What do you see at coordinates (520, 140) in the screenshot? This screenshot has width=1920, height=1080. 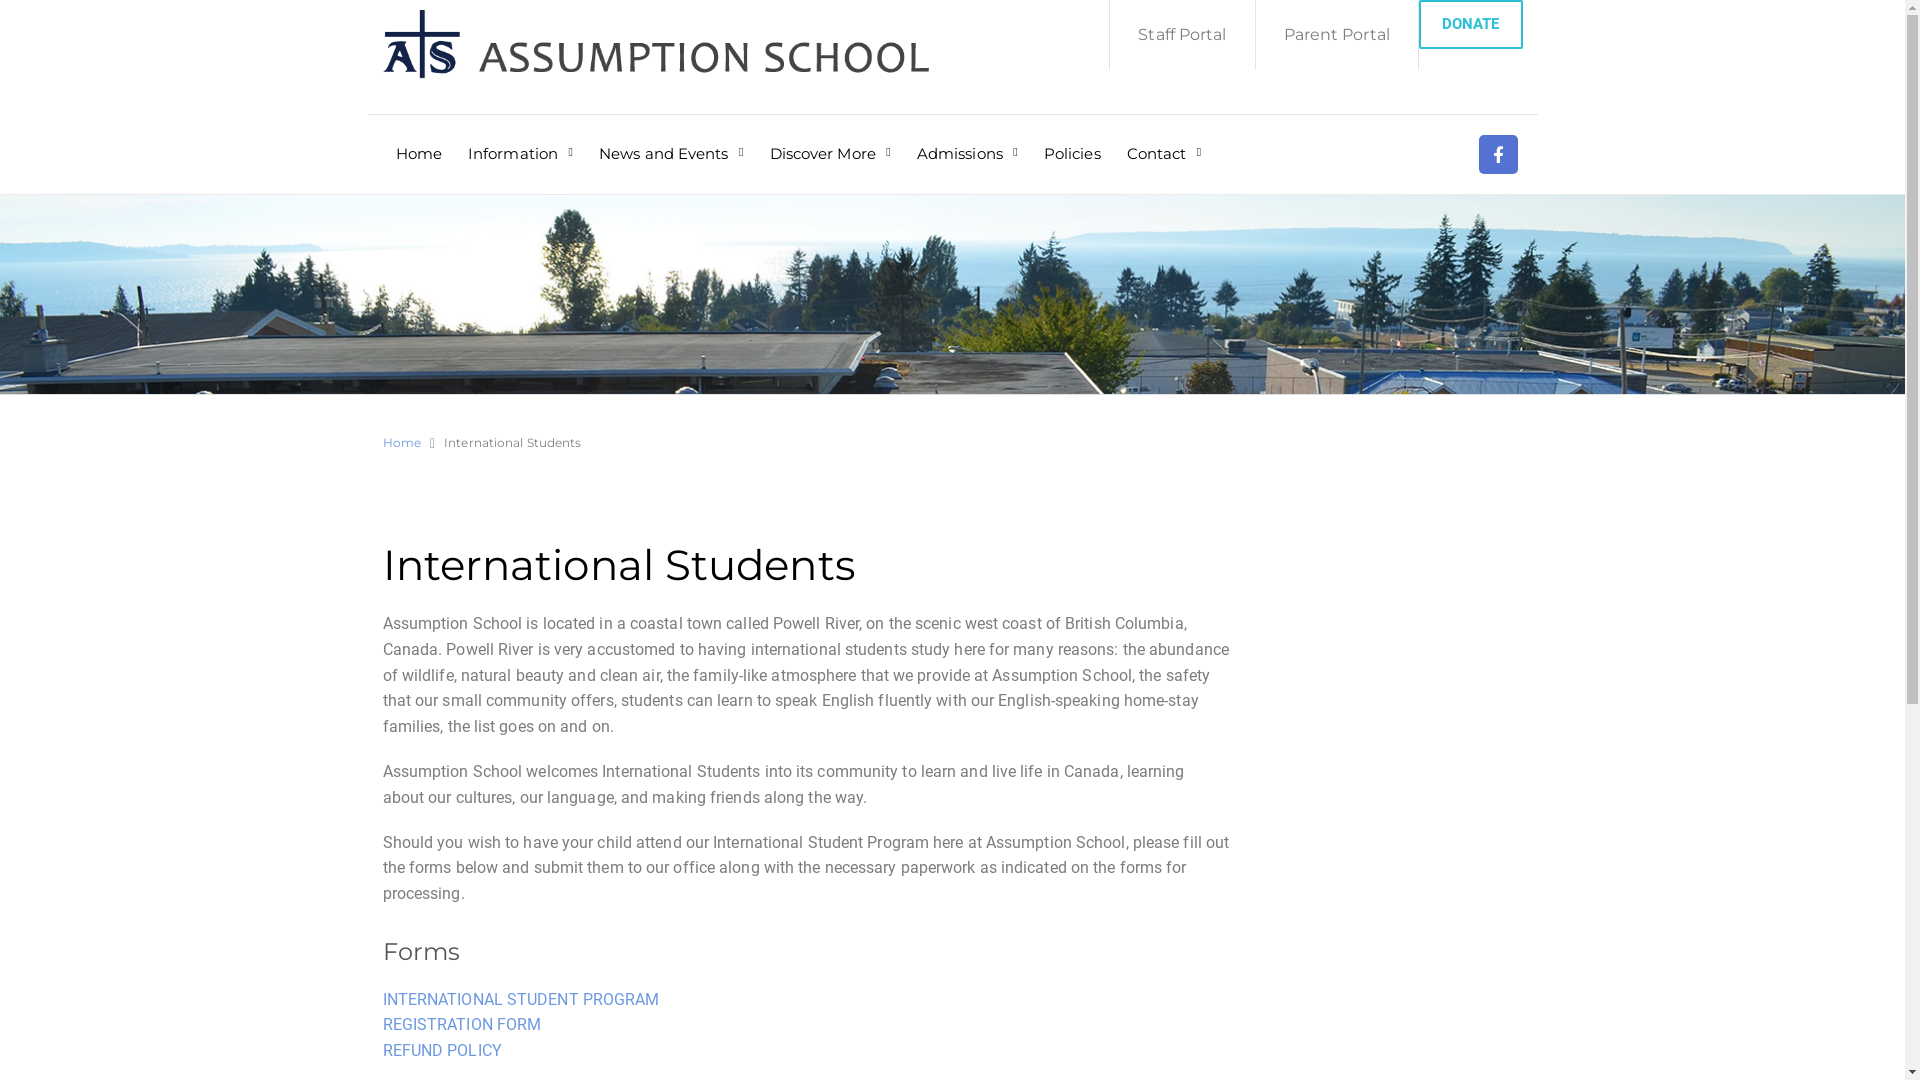 I see `Information` at bounding box center [520, 140].